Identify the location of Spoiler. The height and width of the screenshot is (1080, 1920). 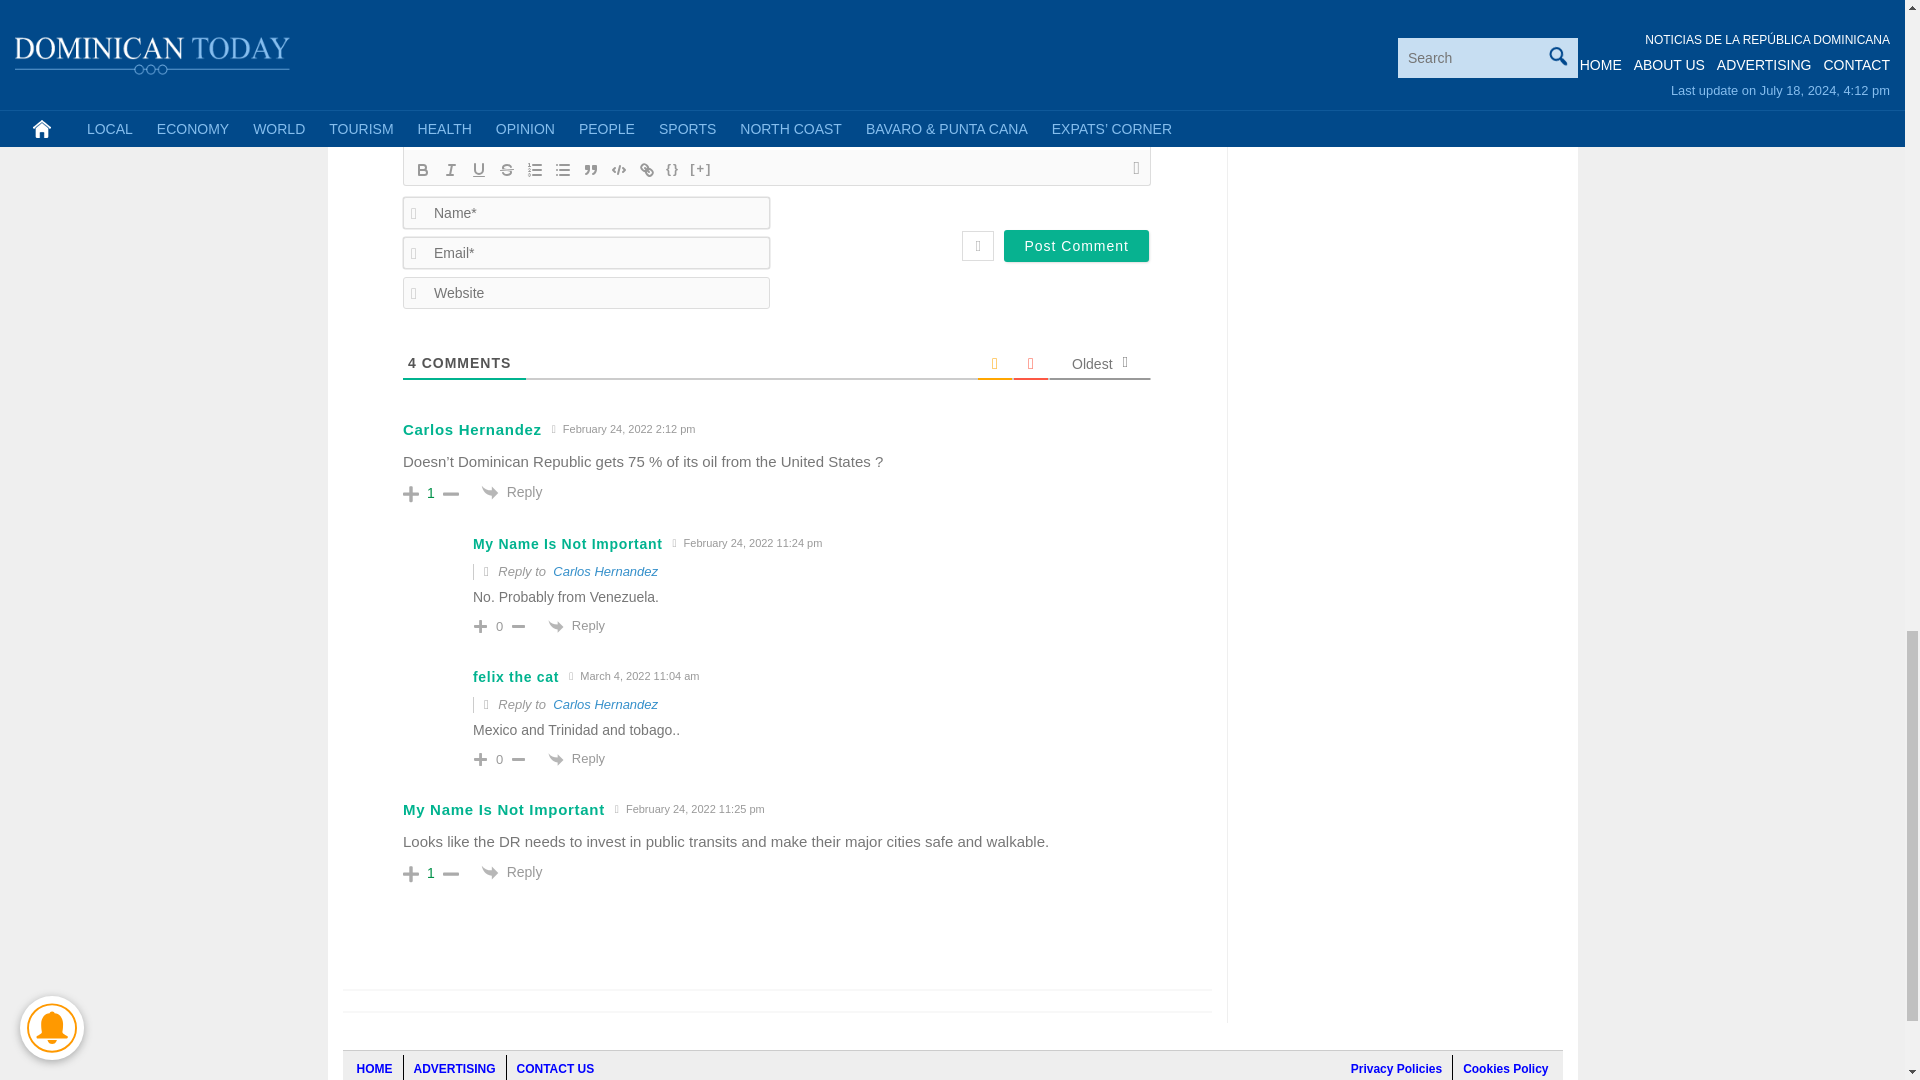
(700, 170).